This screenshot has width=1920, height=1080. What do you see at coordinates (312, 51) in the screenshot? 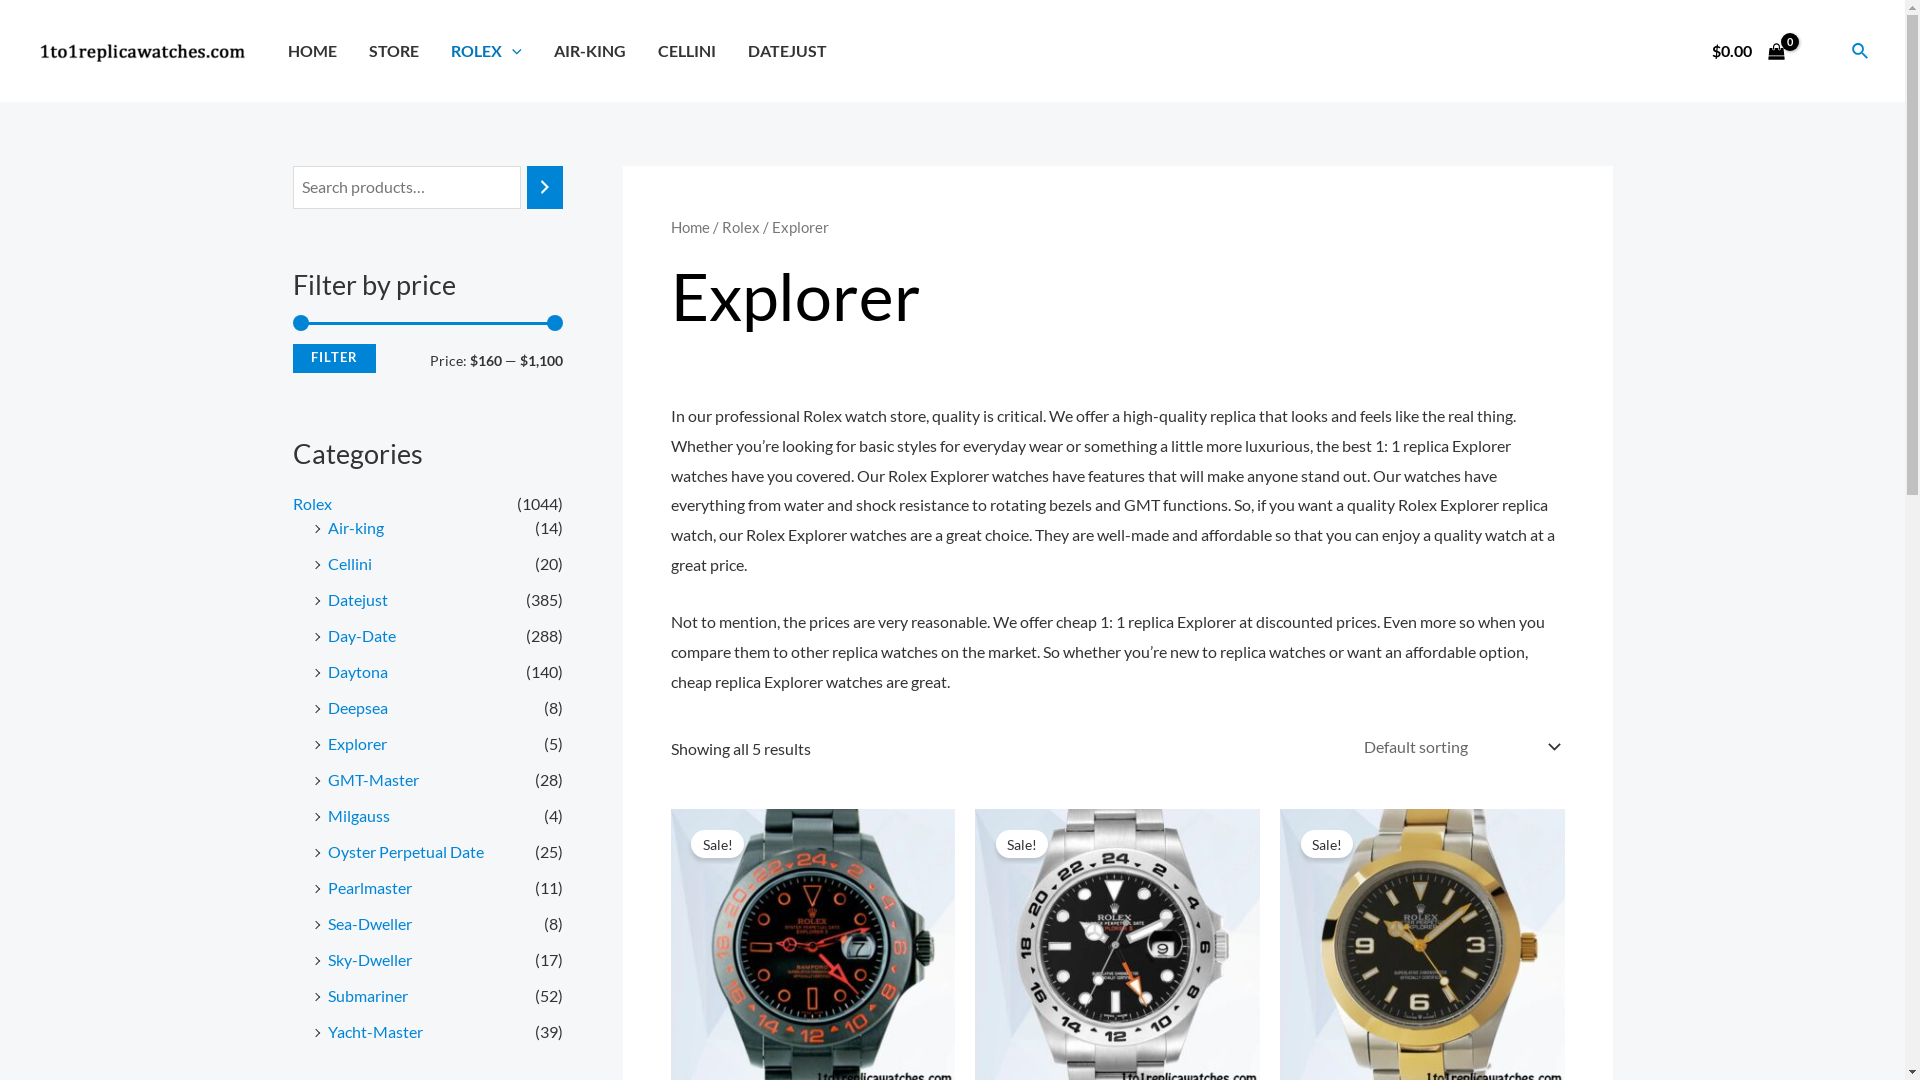
I see `HOME` at bounding box center [312, 51].